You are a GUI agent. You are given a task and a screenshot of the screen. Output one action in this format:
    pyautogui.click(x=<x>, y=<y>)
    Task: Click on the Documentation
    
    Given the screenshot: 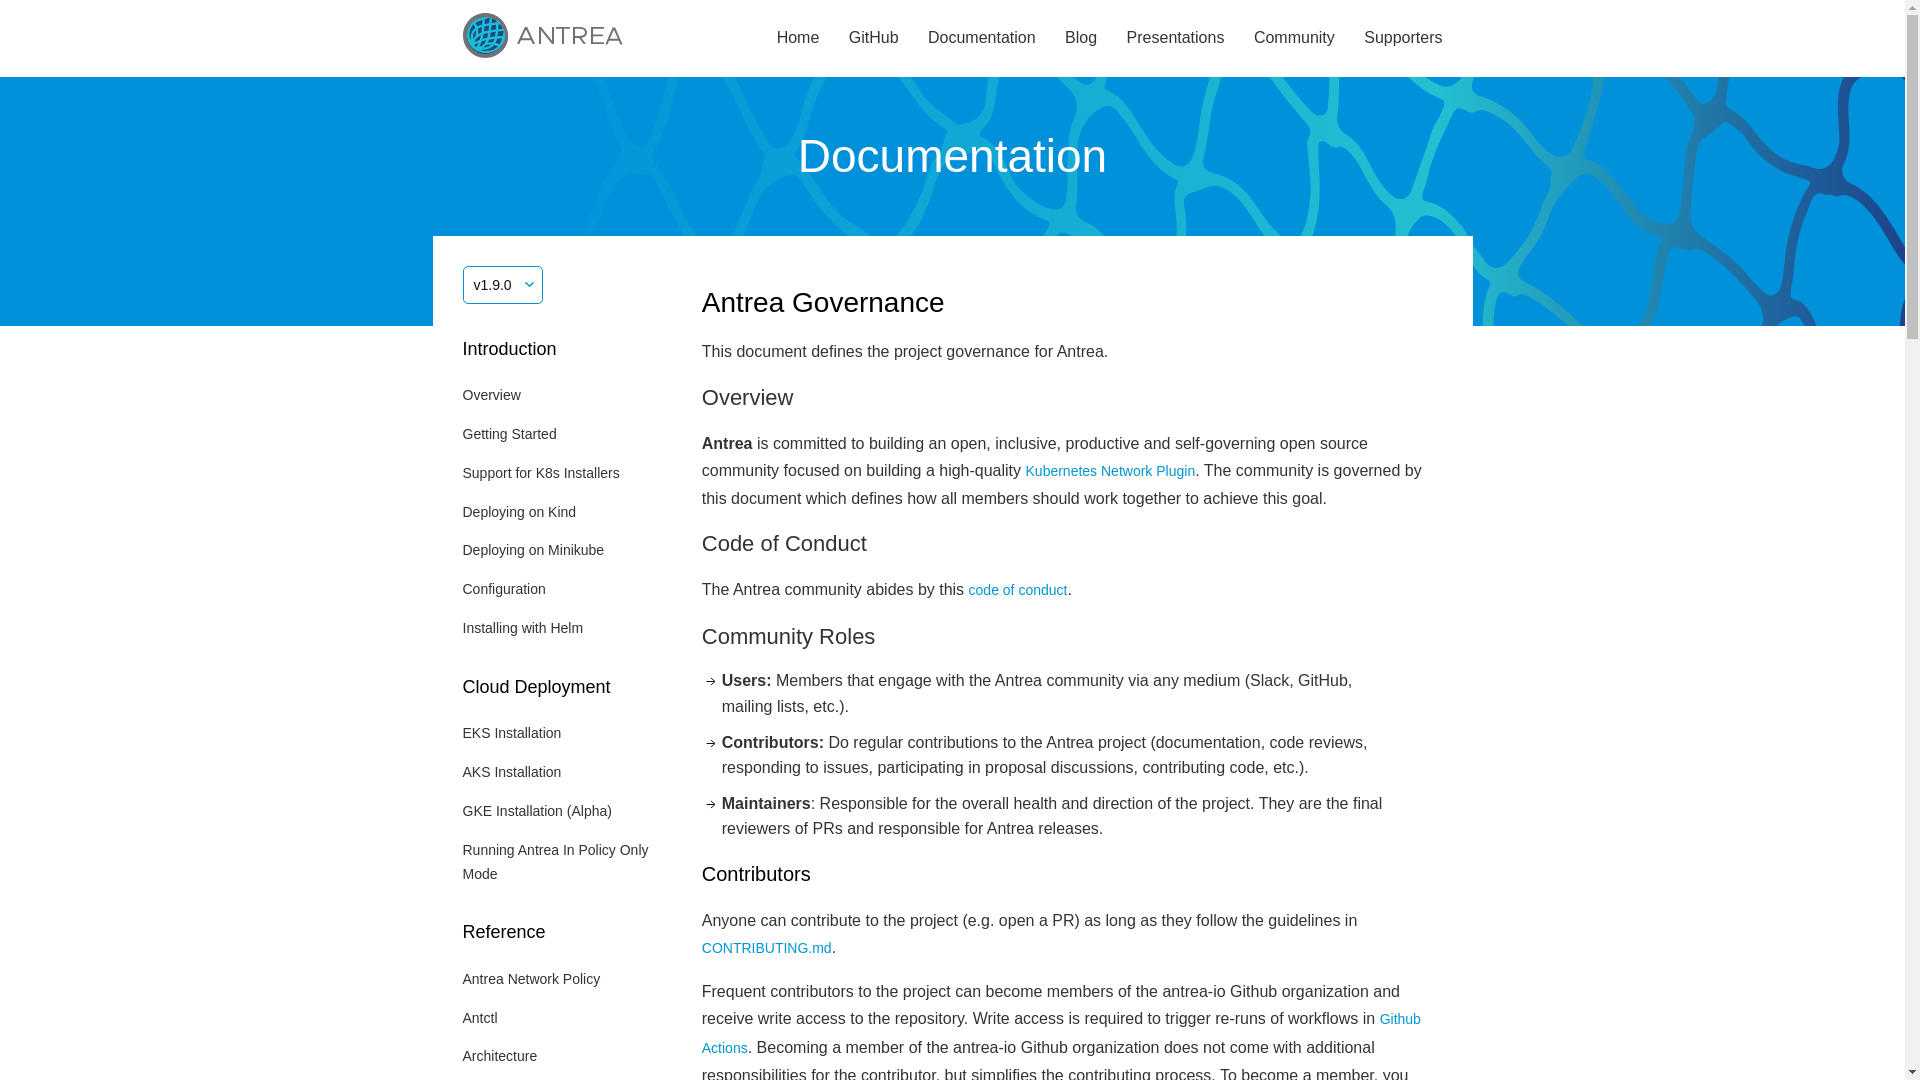 What is the action you would take?
    pyautogui.click(x=982, y=38)
    